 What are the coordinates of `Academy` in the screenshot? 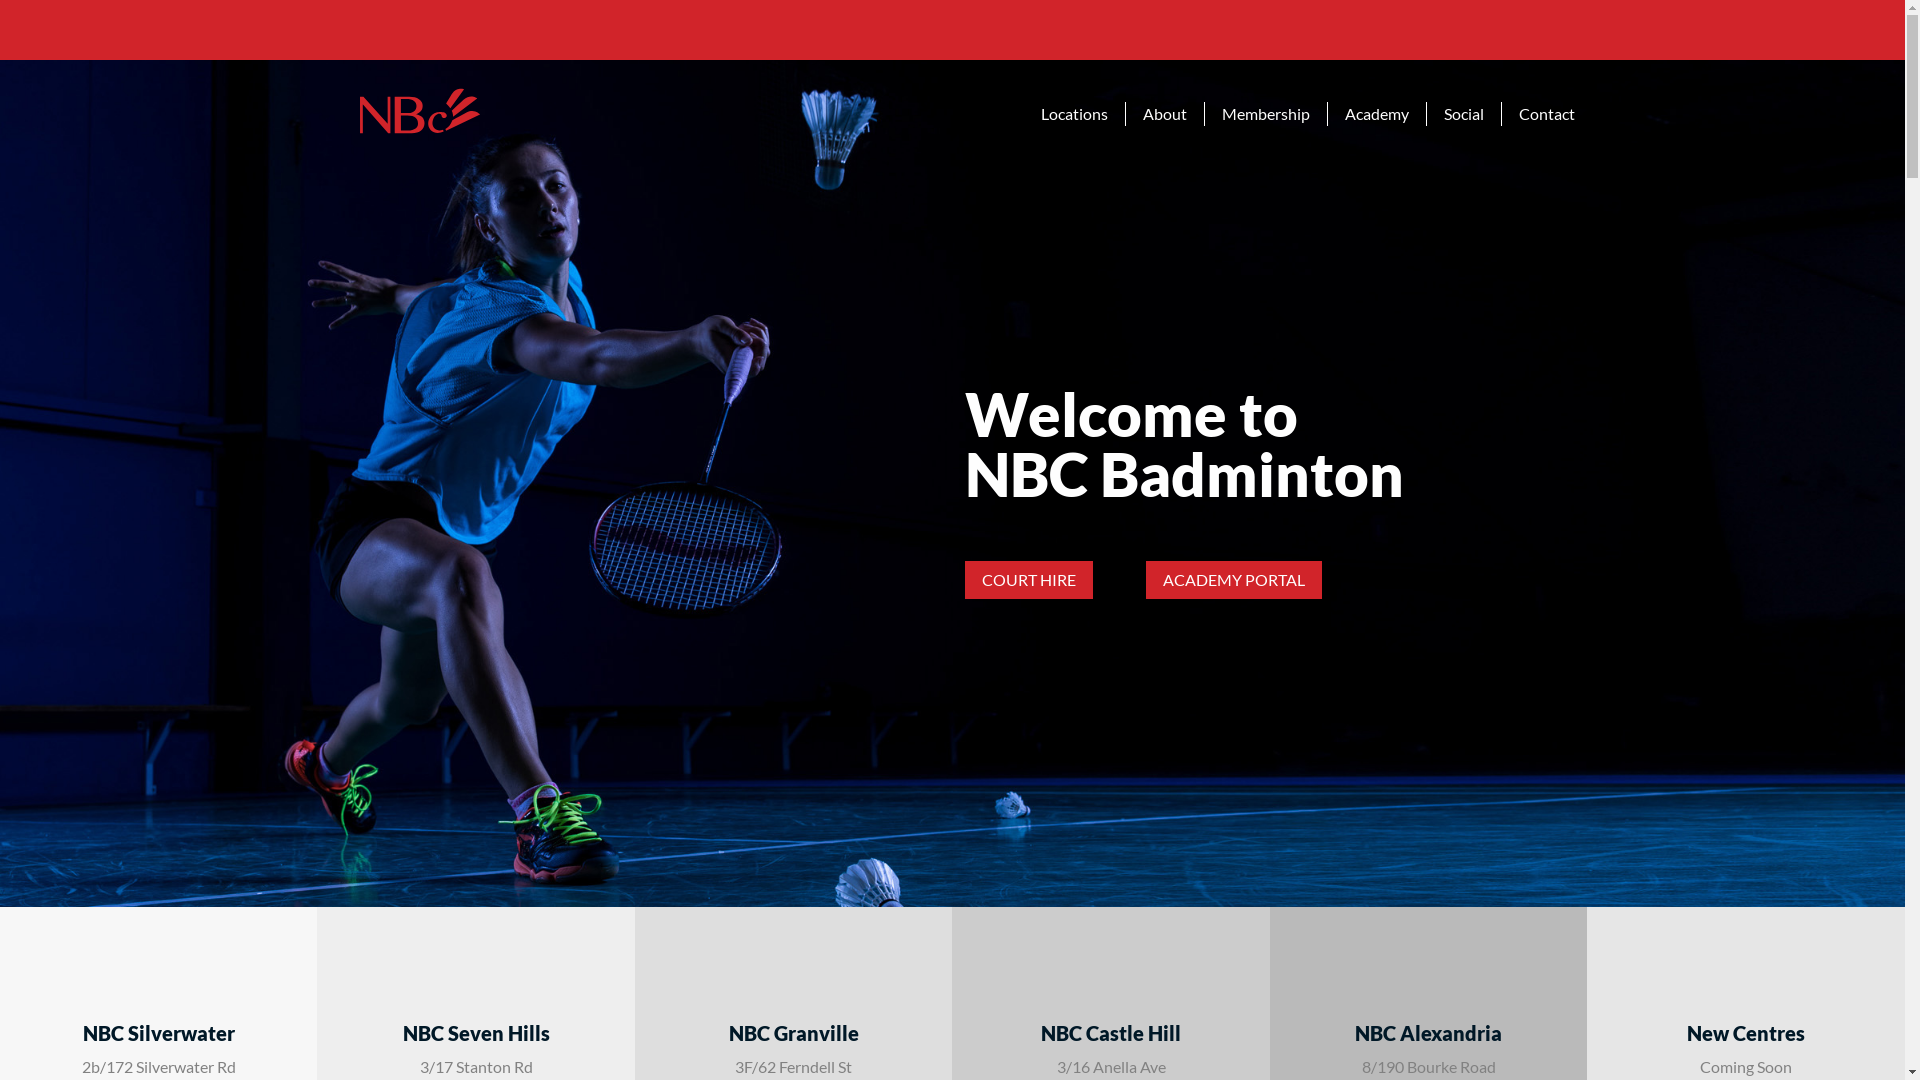 It's located at (1378, 114).